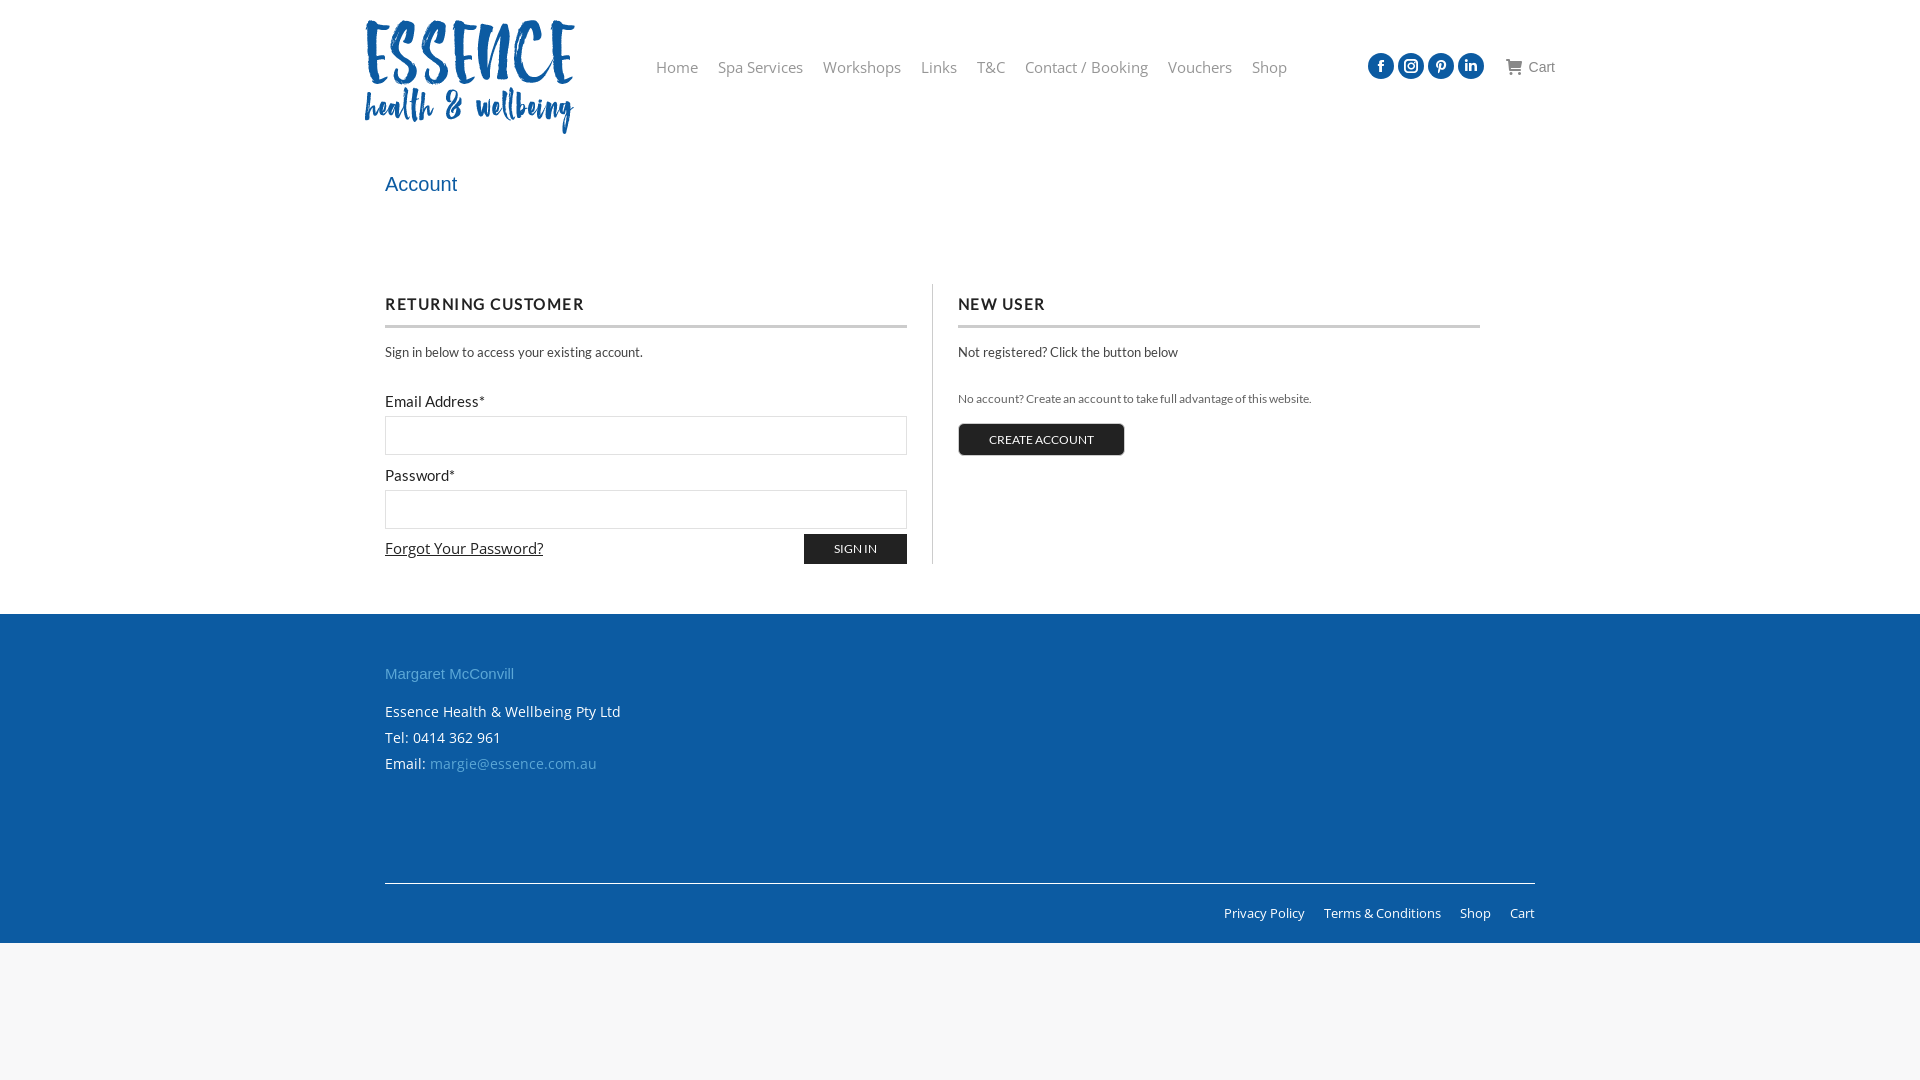 The height and width of the screenshot is (1080, 1920). Describe the element at coordinates (677, 67) in the screenshot. I see `Home` at that location.